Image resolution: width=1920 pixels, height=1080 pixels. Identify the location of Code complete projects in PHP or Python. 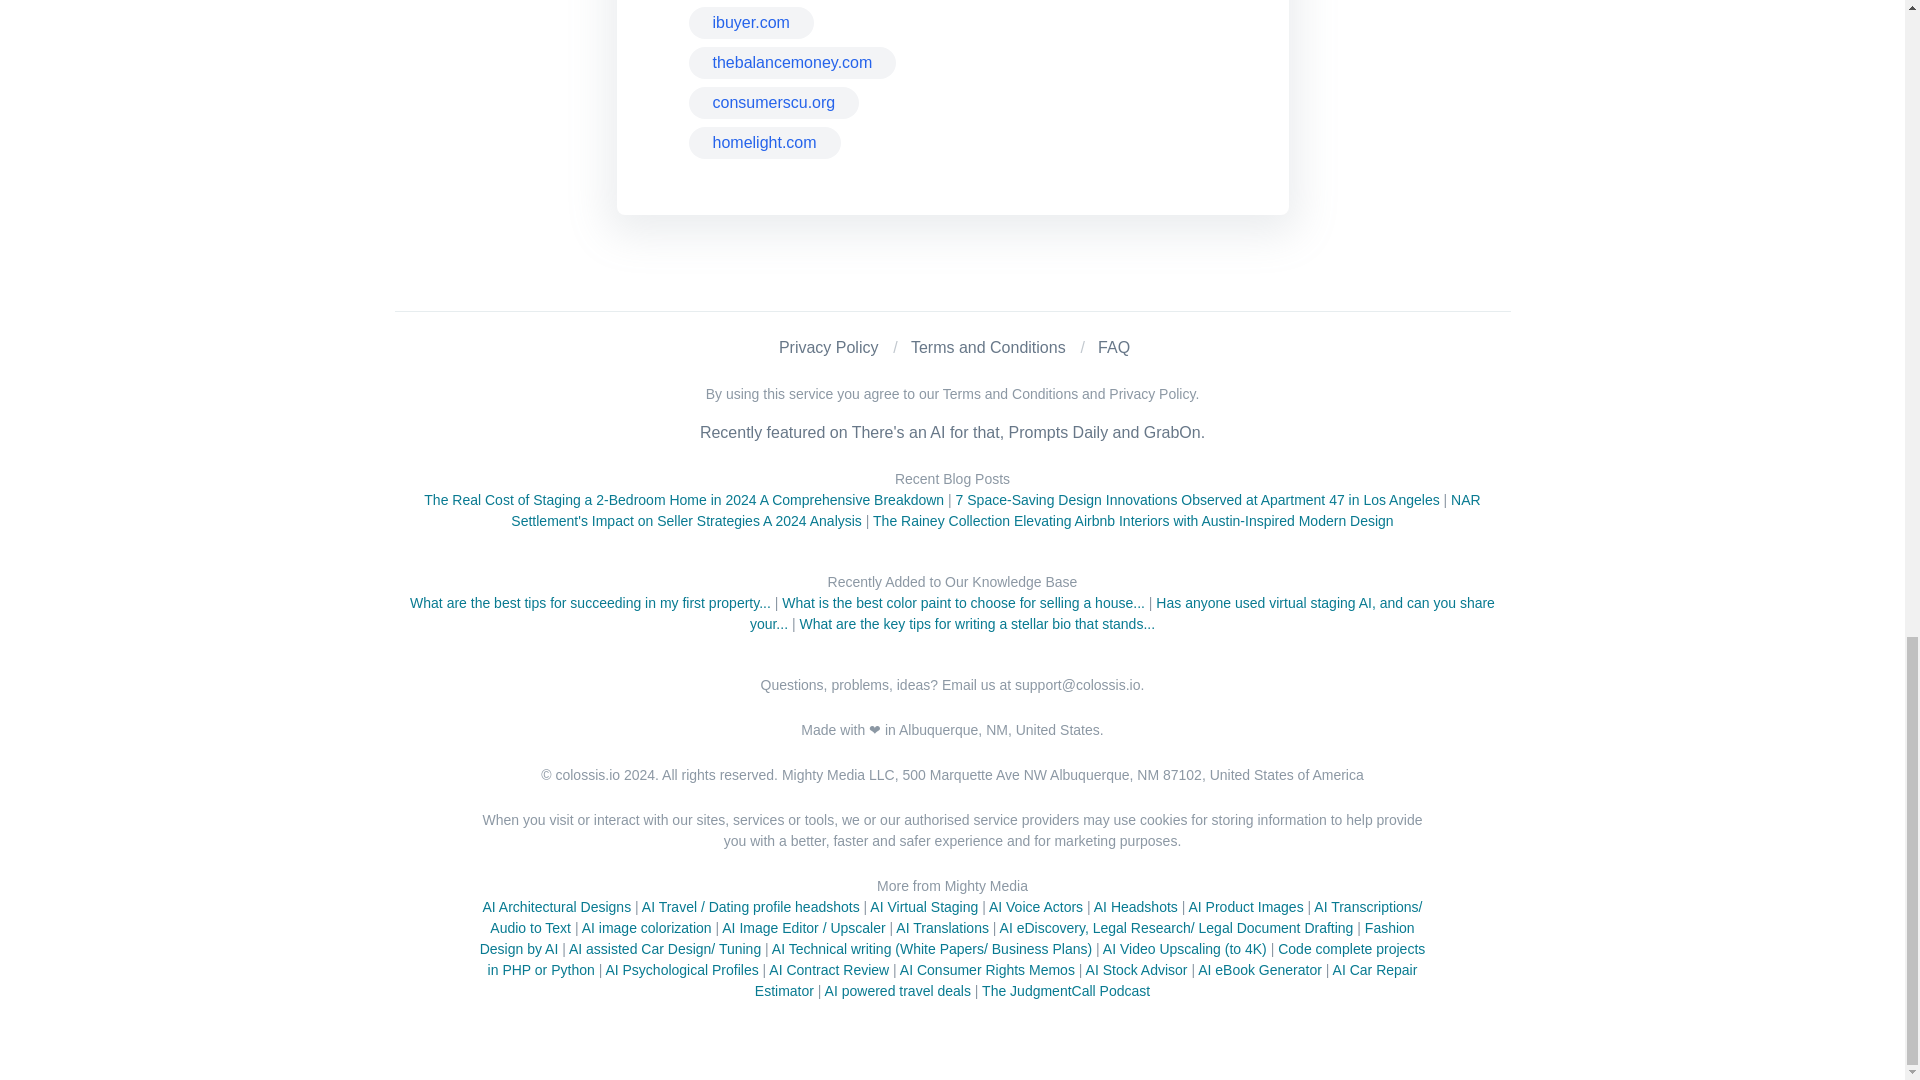
(956, 959).